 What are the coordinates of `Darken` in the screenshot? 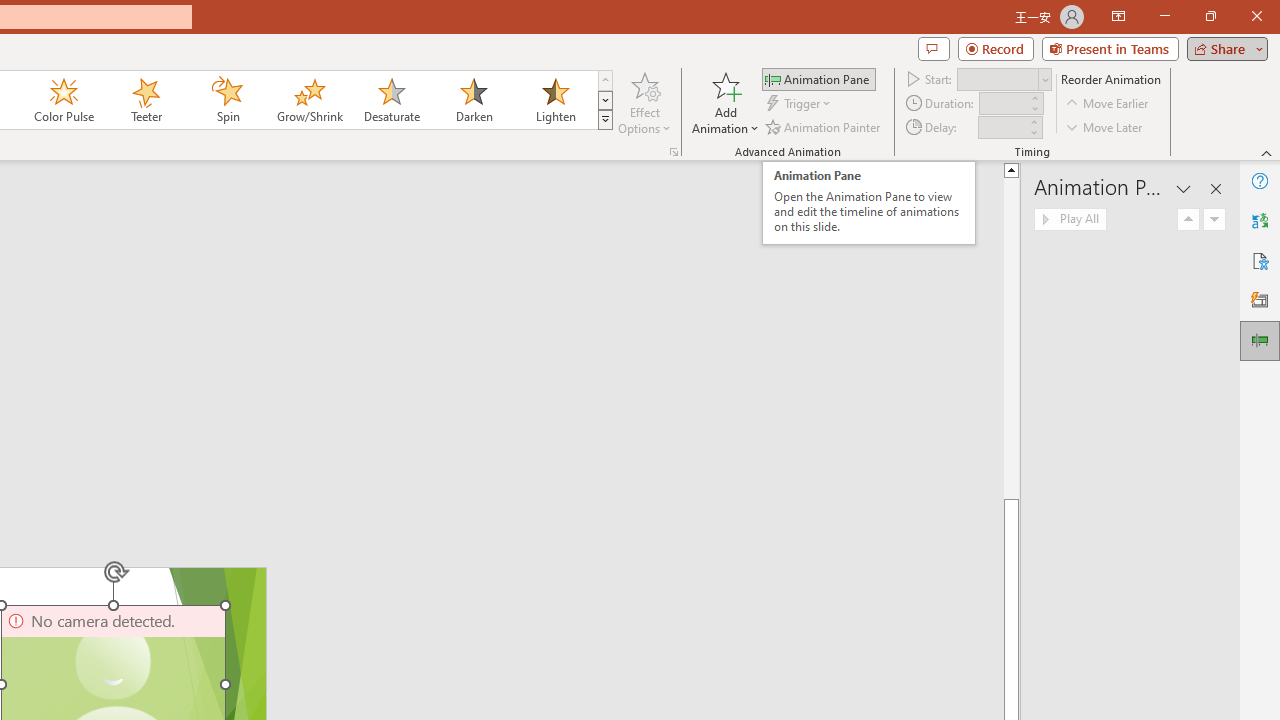 It's located at (473, 100).